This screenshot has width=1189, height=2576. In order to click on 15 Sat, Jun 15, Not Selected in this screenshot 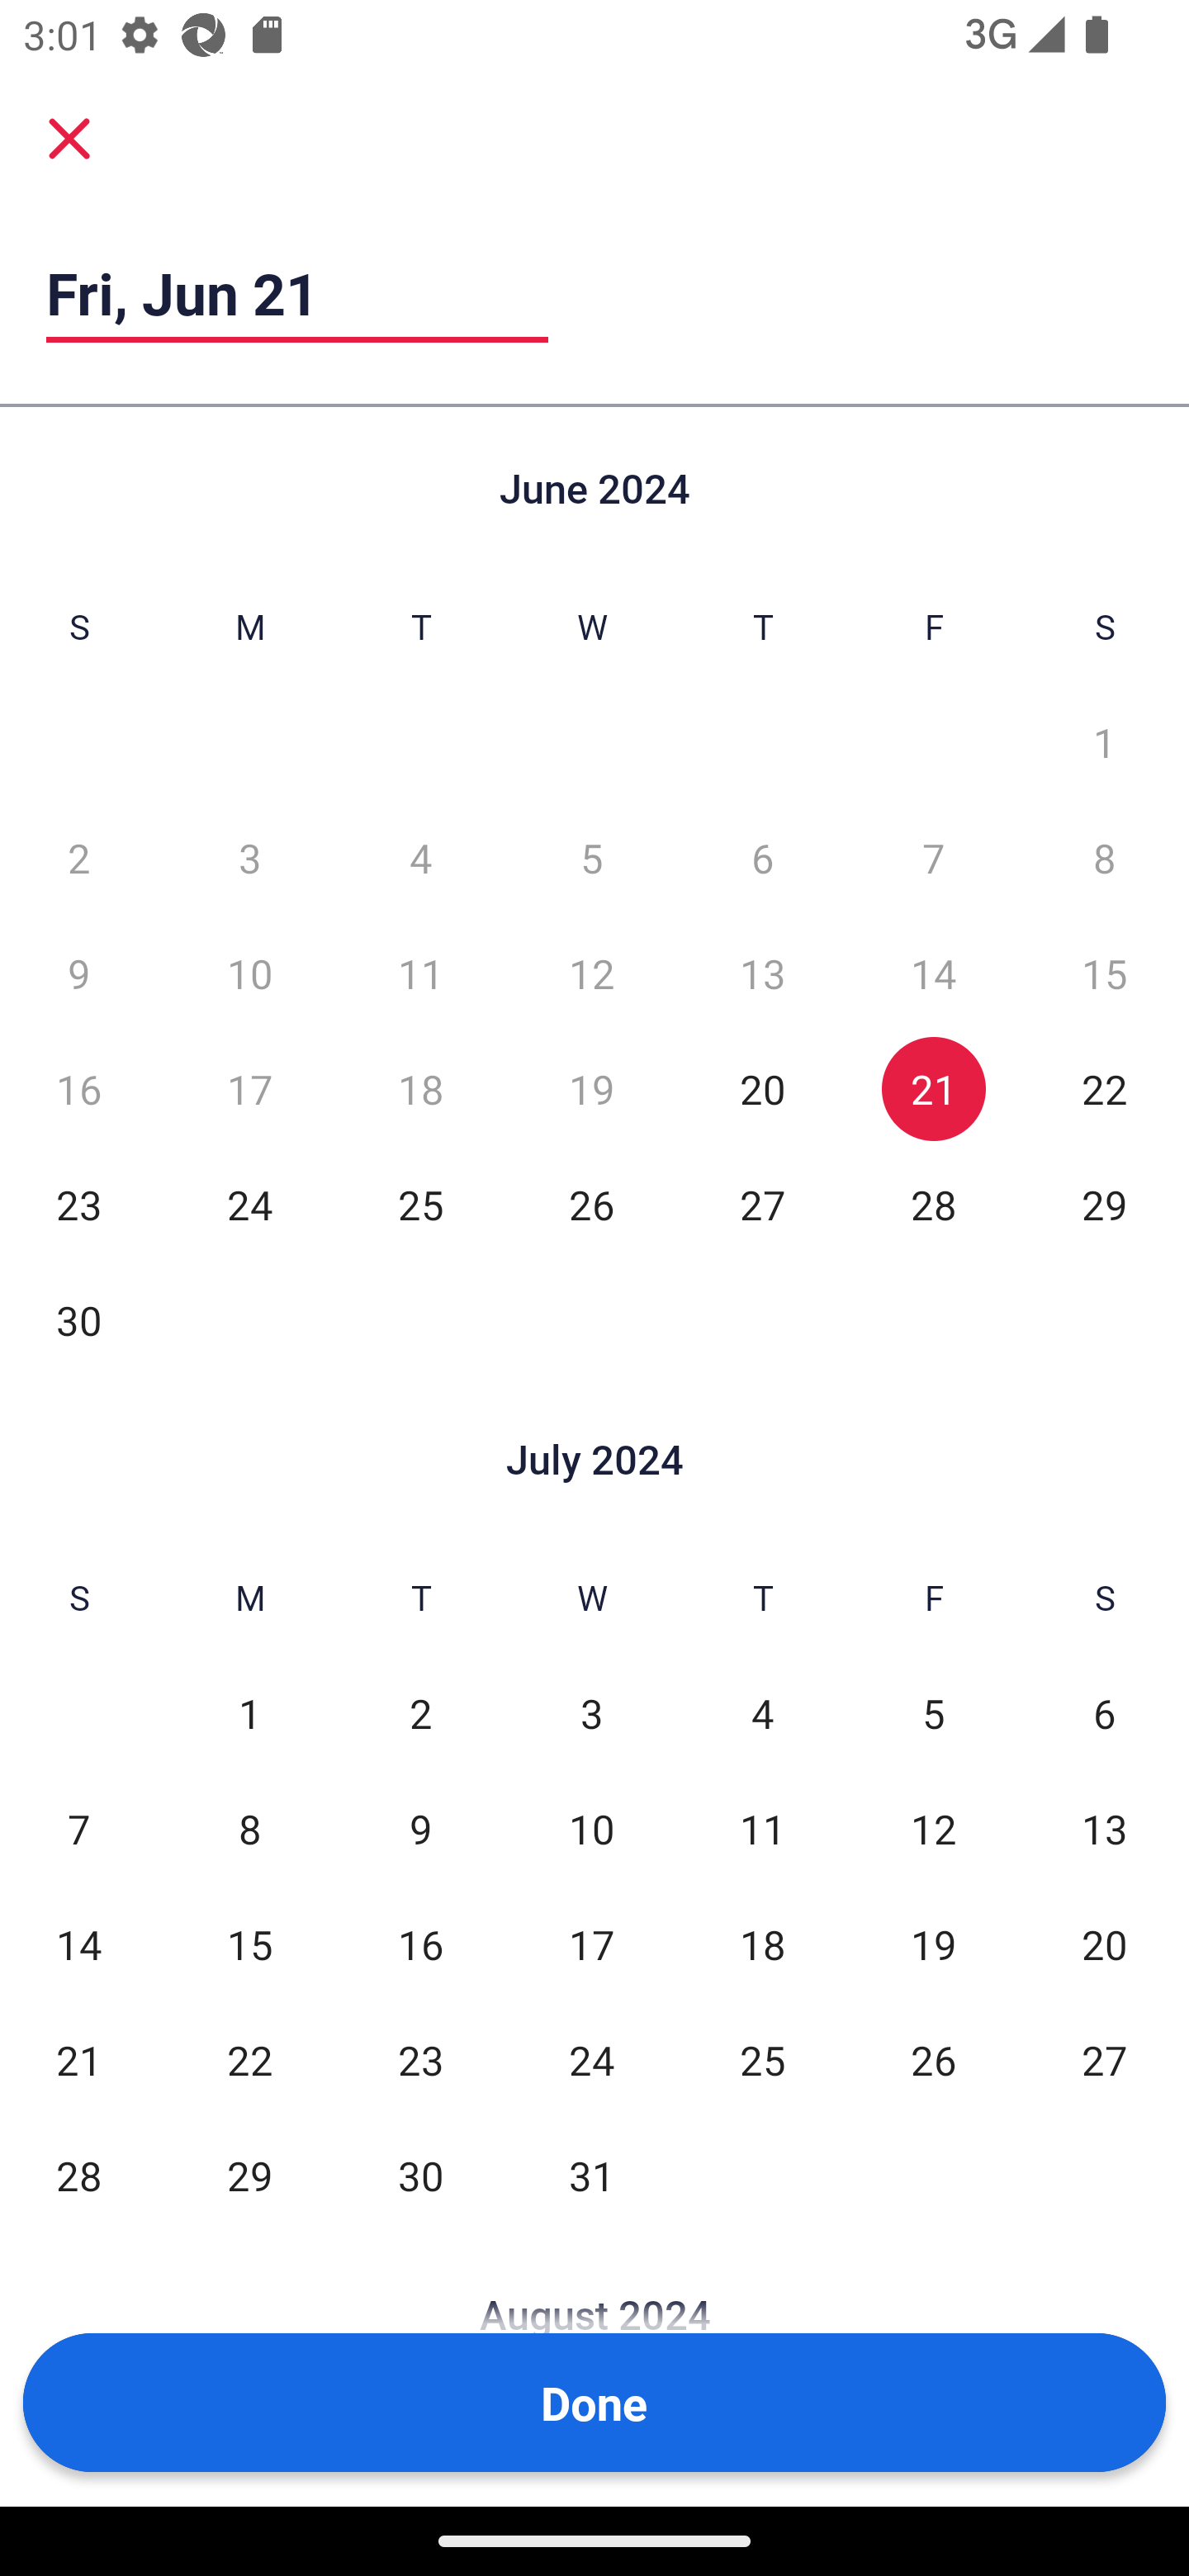, I will do `click(1105, 973)`.